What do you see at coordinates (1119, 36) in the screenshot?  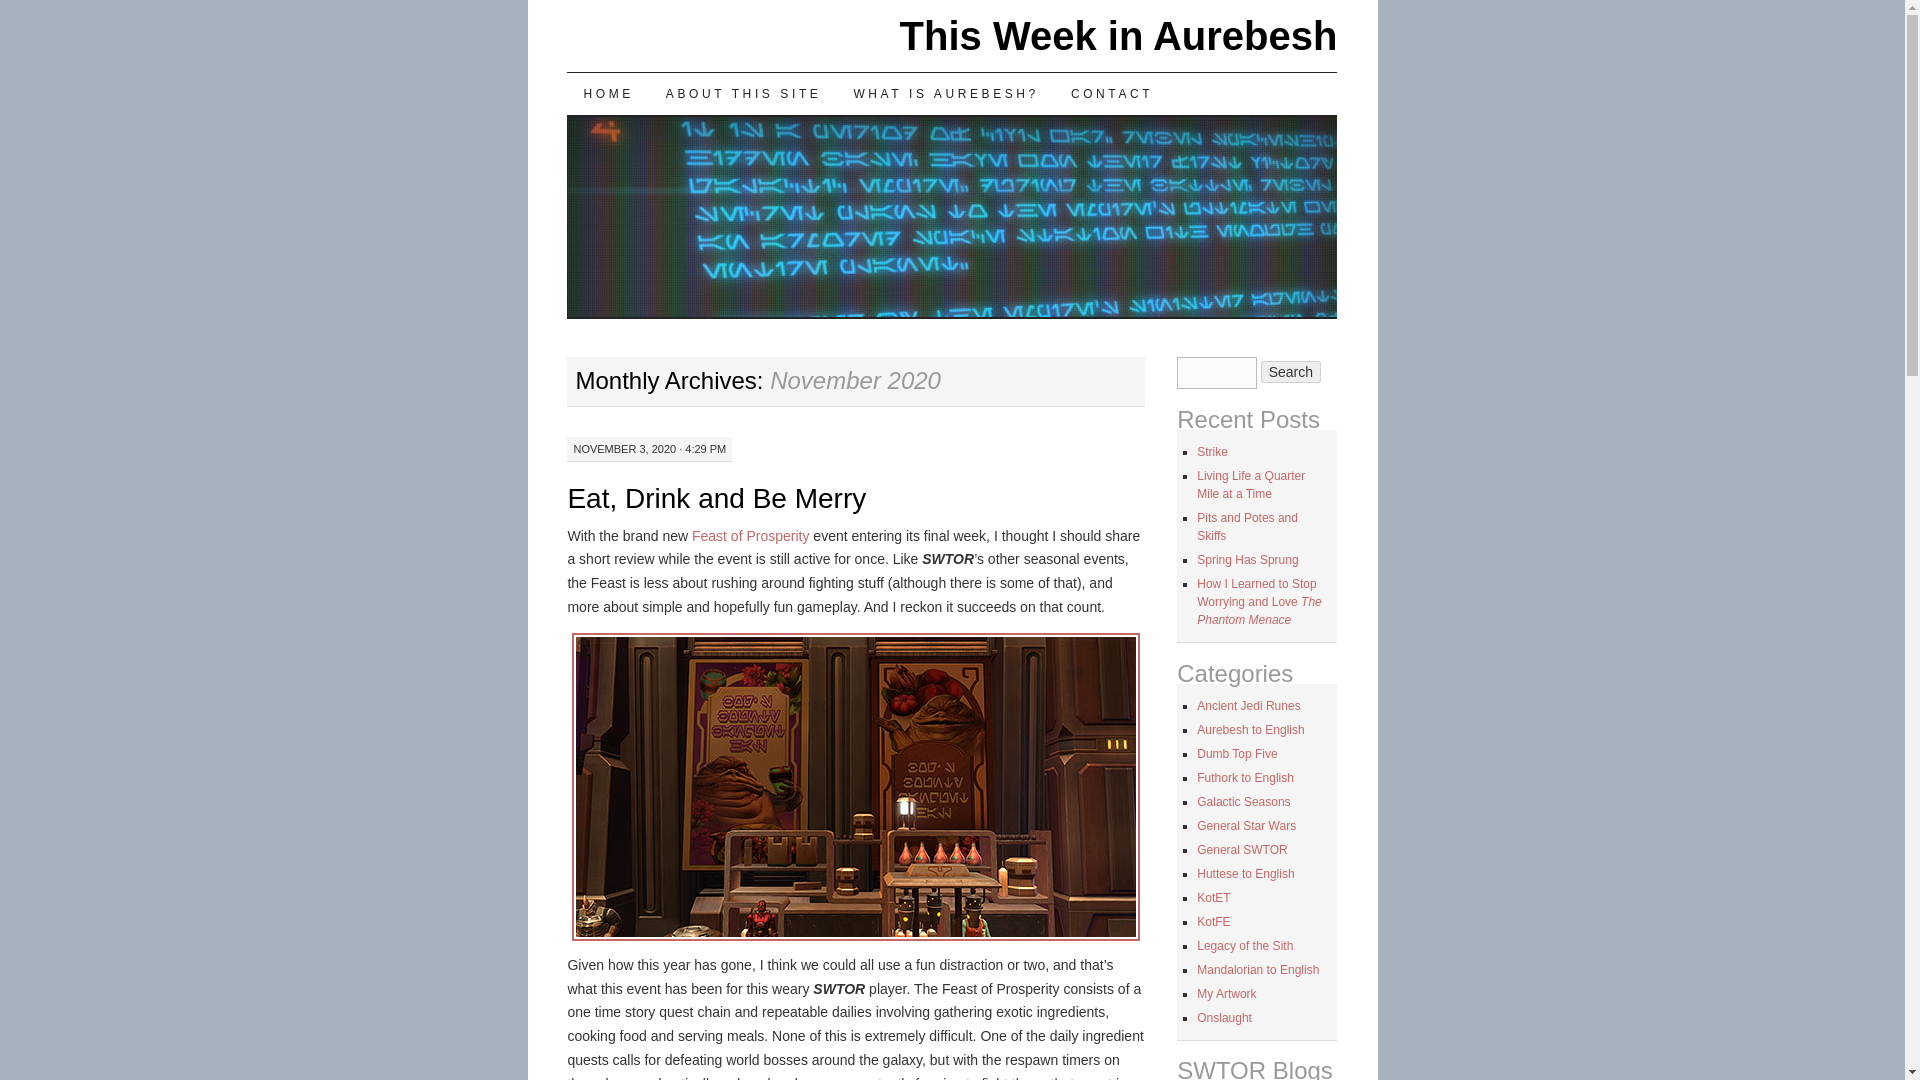 I see `This Week in Aurebesh` at bounding box center [1119, 36].